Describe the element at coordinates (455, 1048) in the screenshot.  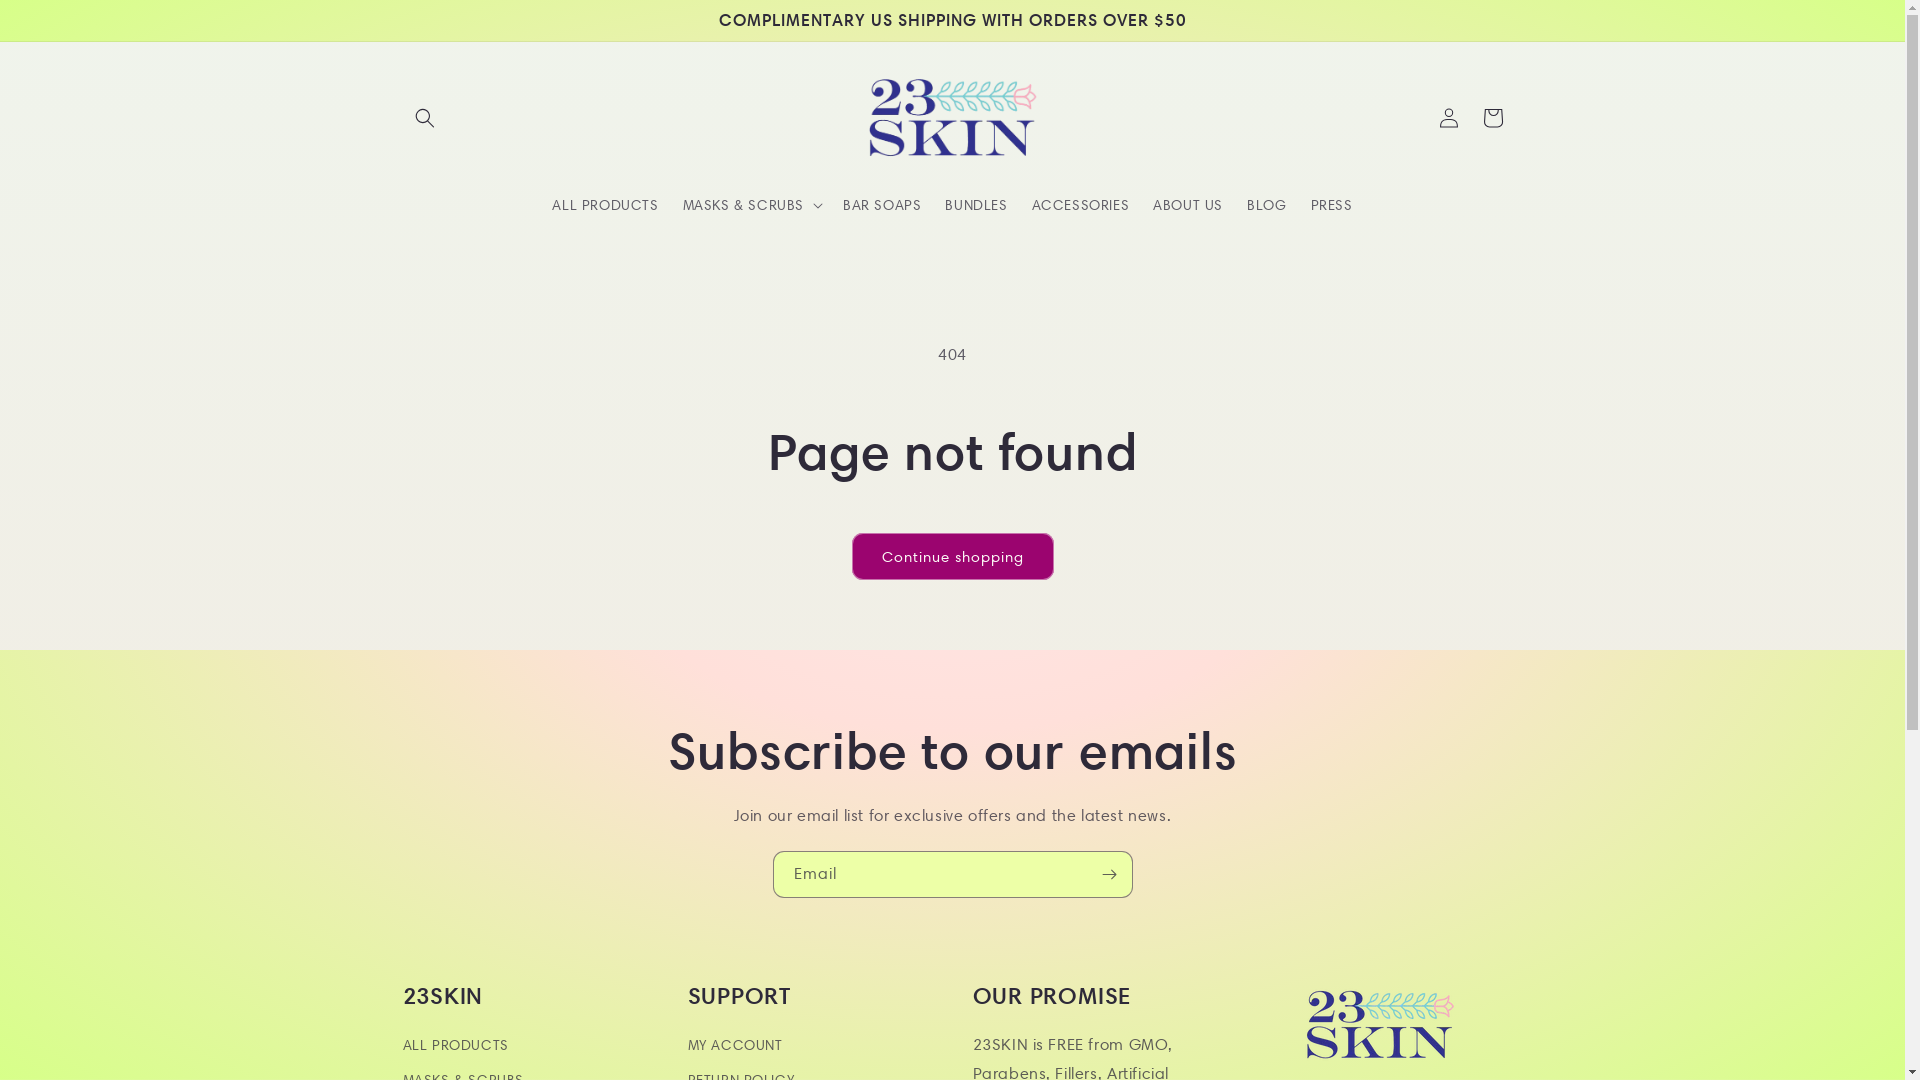
I see `ALL PRODUCTS` at that location.